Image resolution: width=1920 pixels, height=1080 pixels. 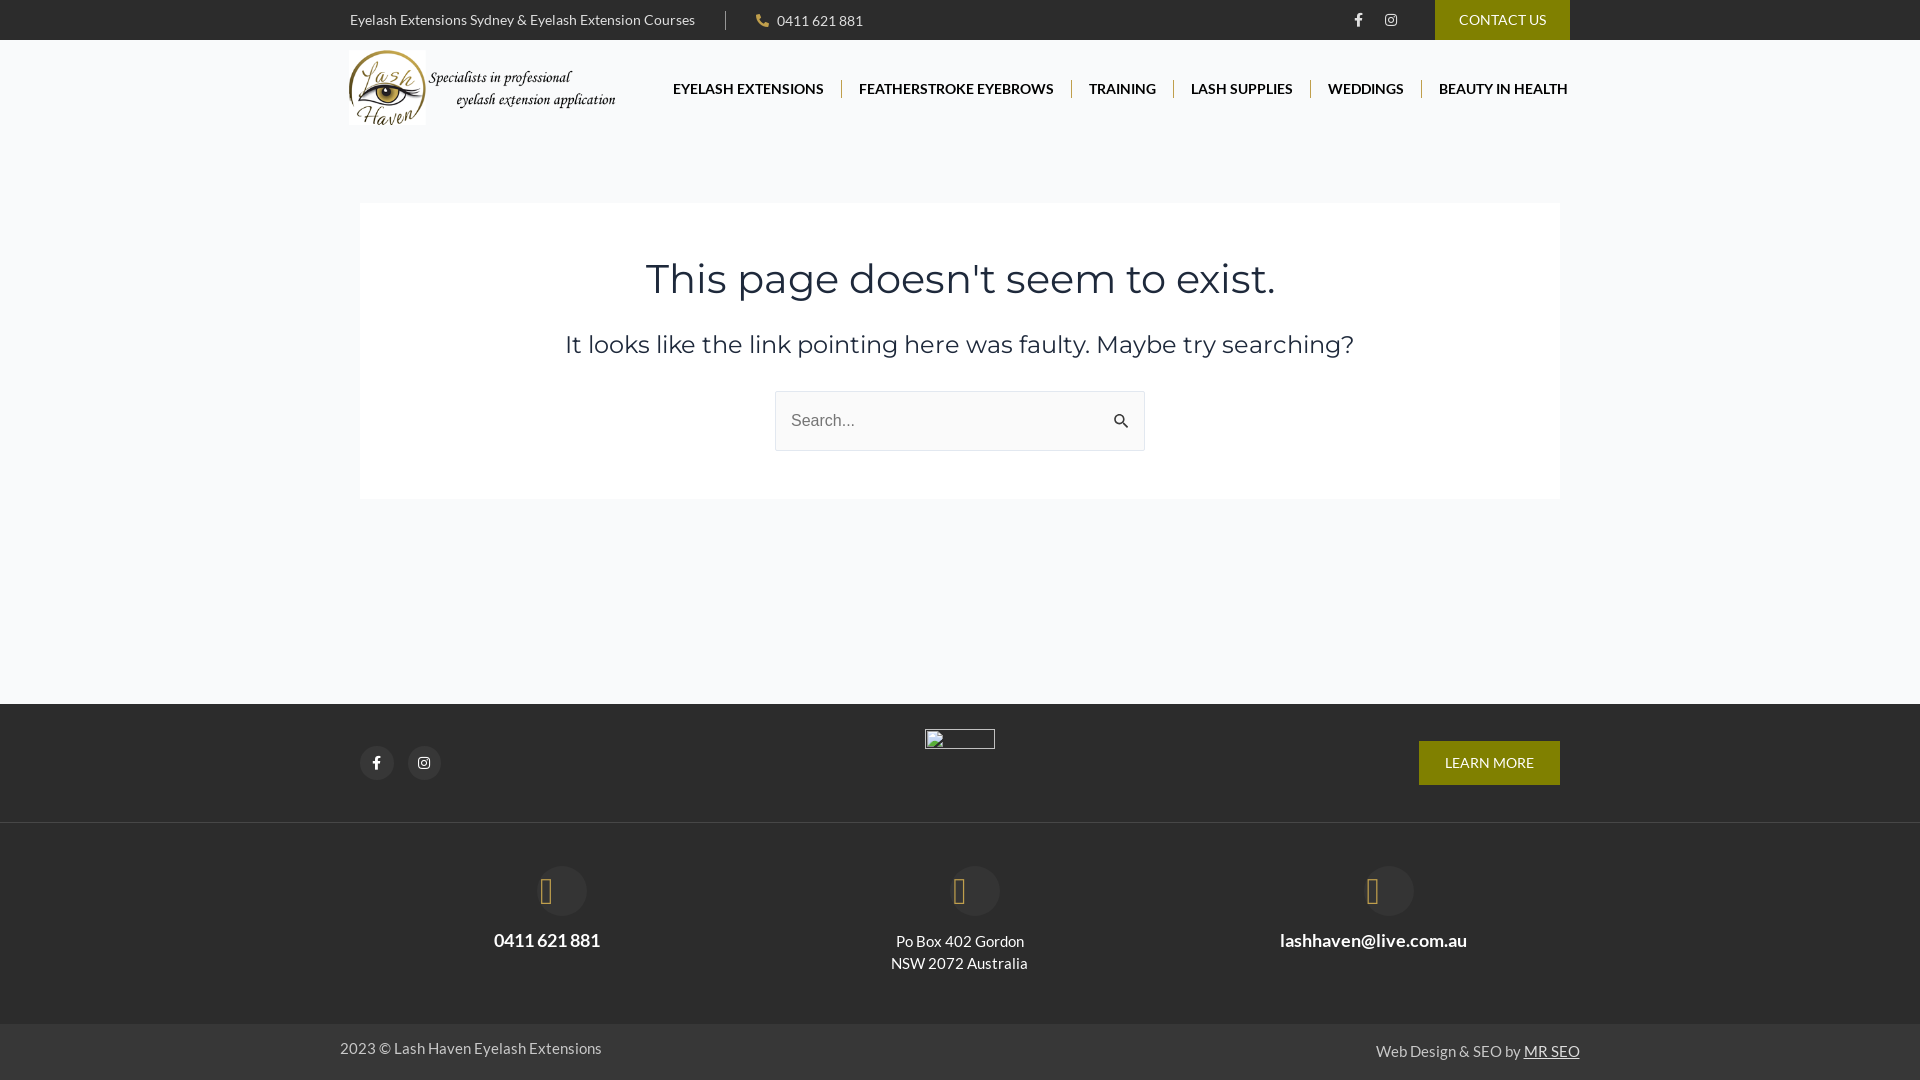 I want to click on Facebook-f, so click(x=377, y=763).